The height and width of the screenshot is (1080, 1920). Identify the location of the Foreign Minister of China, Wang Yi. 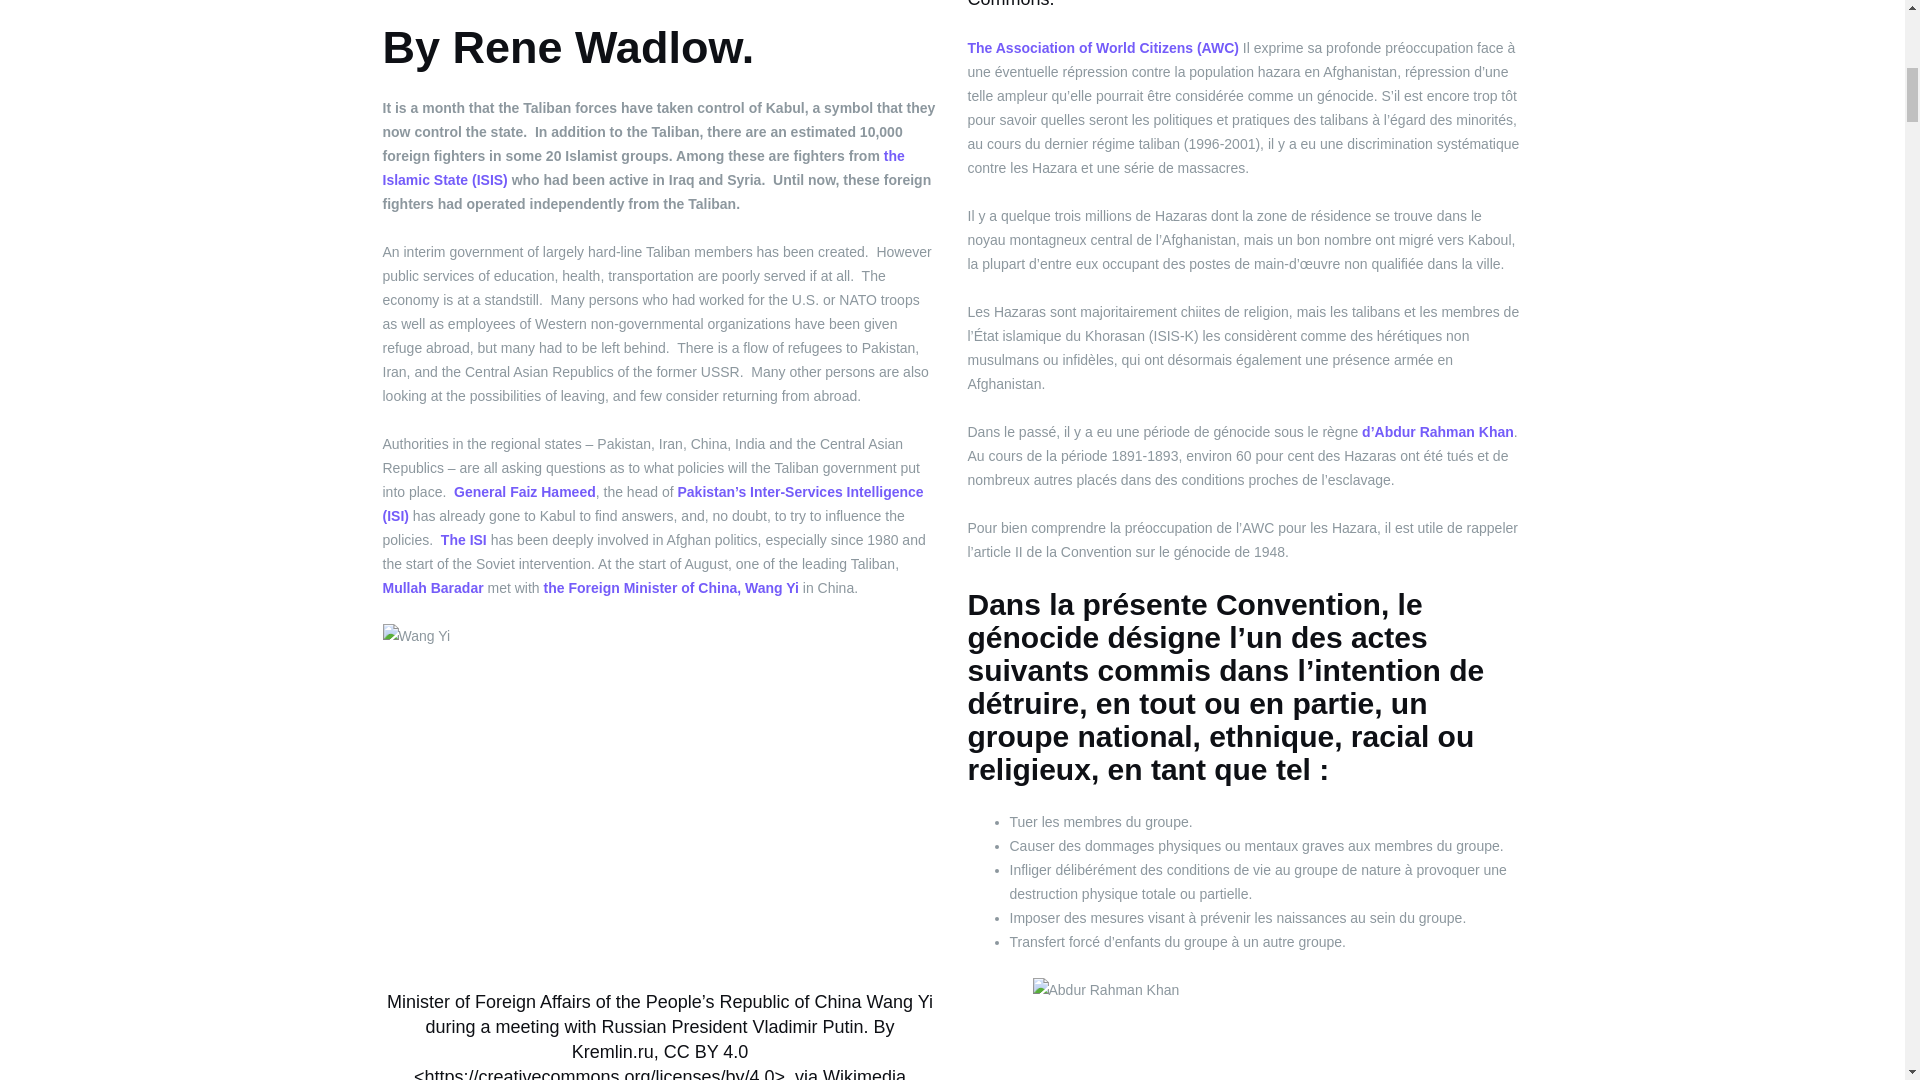
(670, 588).